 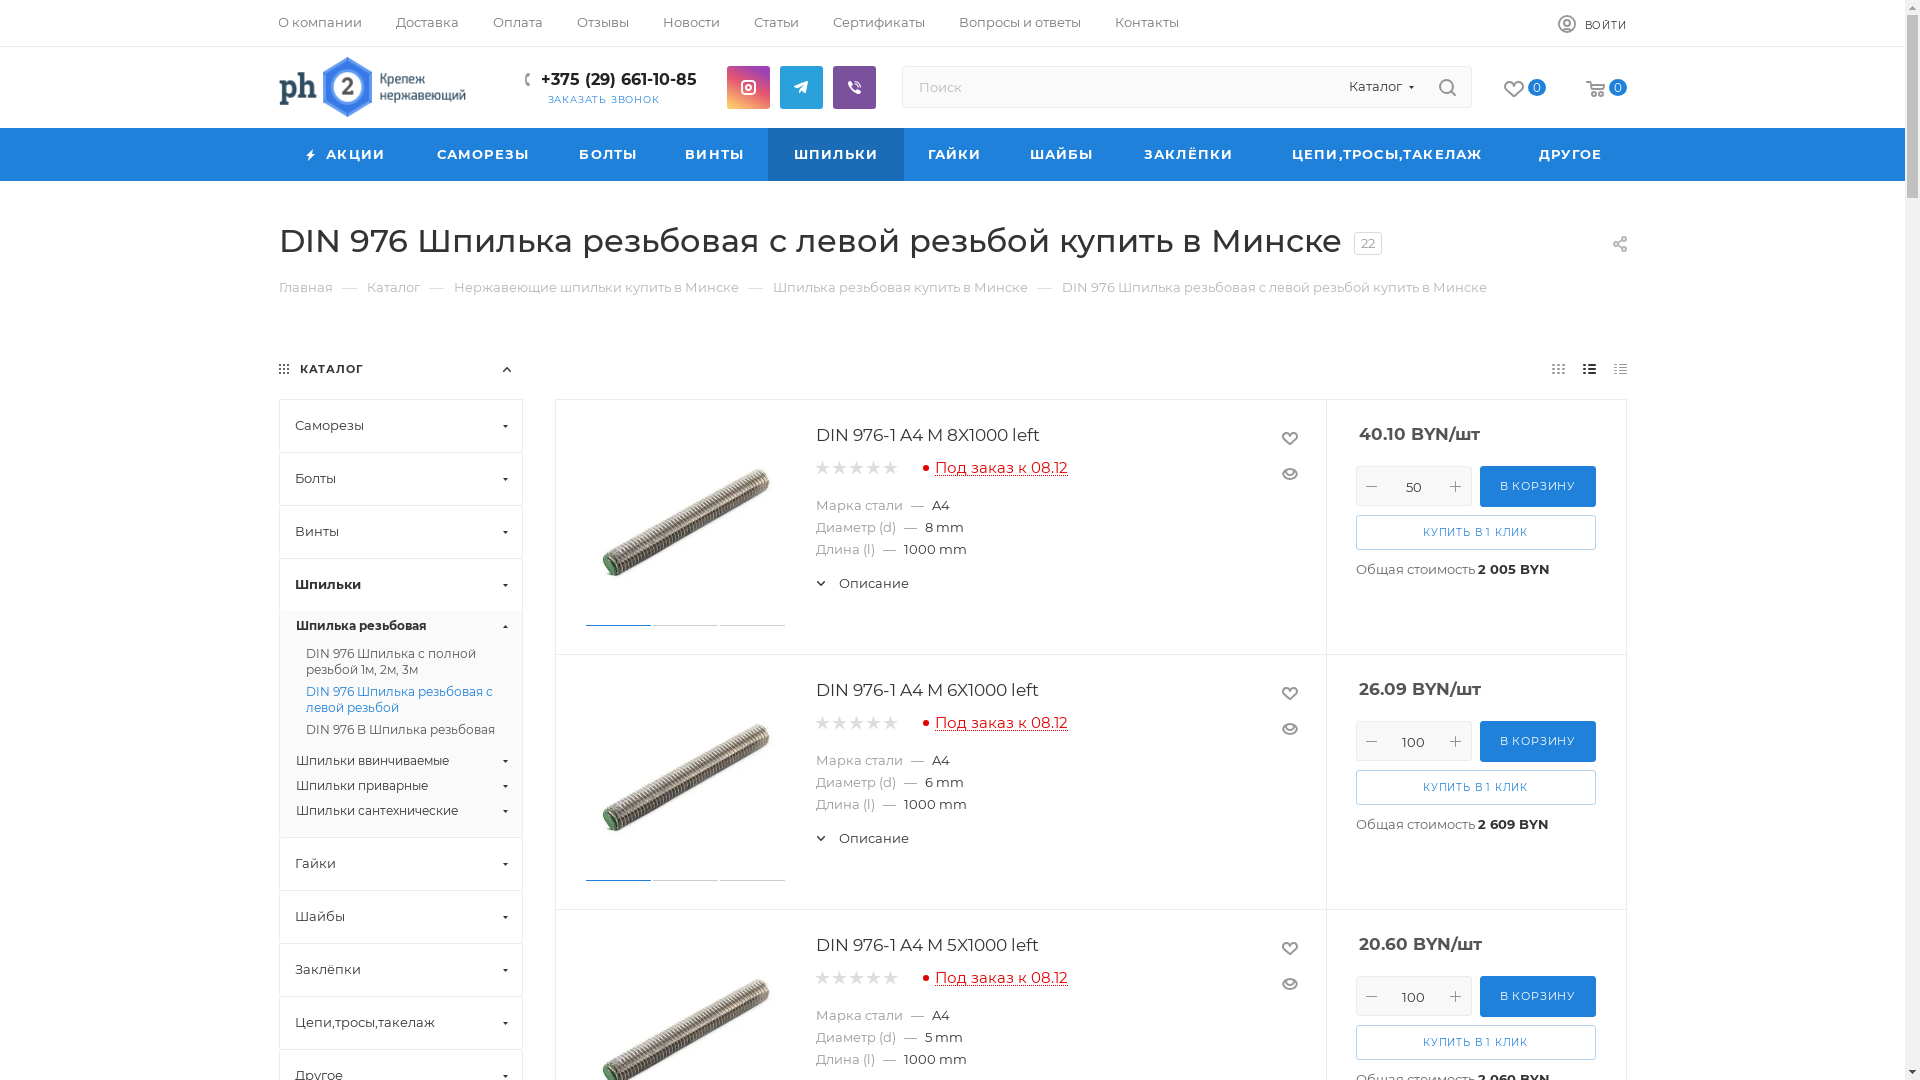 What do you see at coordinates (854, 88) in the screenshot?
I see `Viber` at bounding box center [854, 88].